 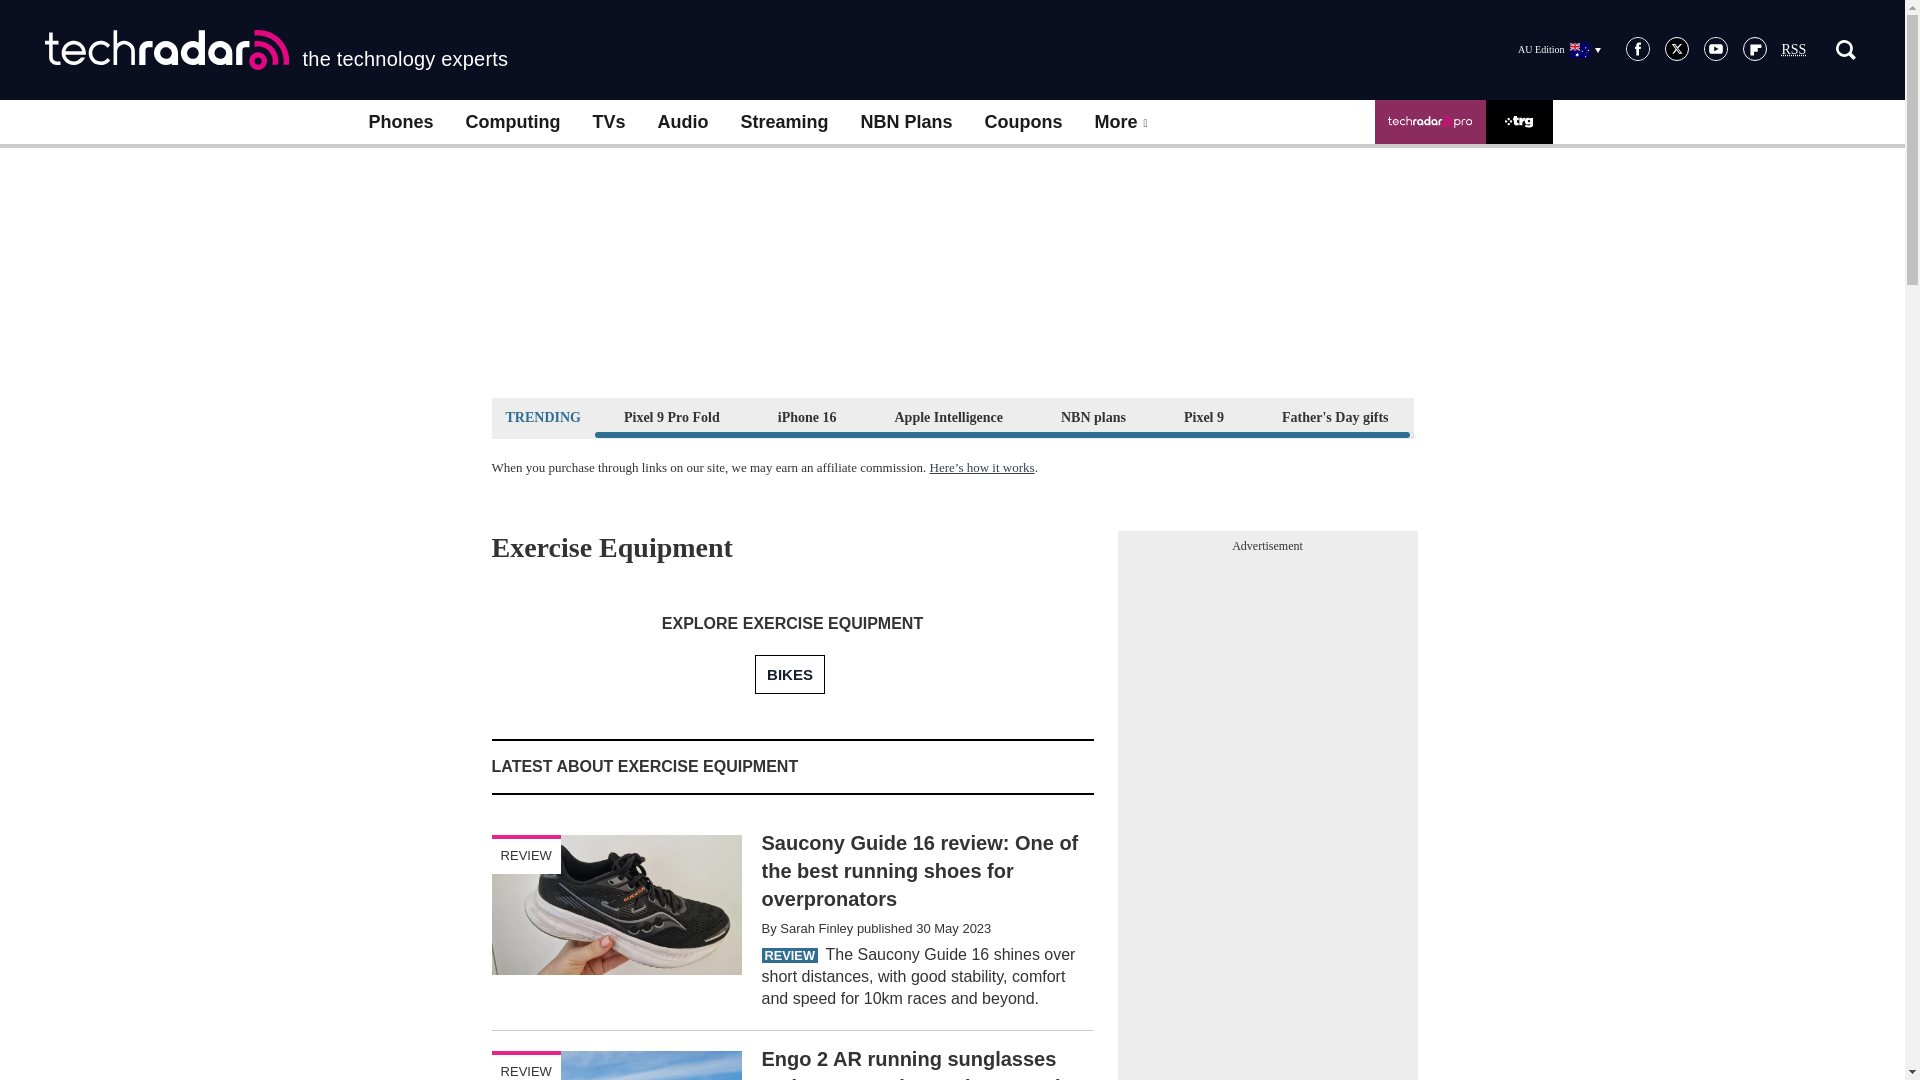 I want to click on Really Simple Syndication, so click(x=1794, y=50).